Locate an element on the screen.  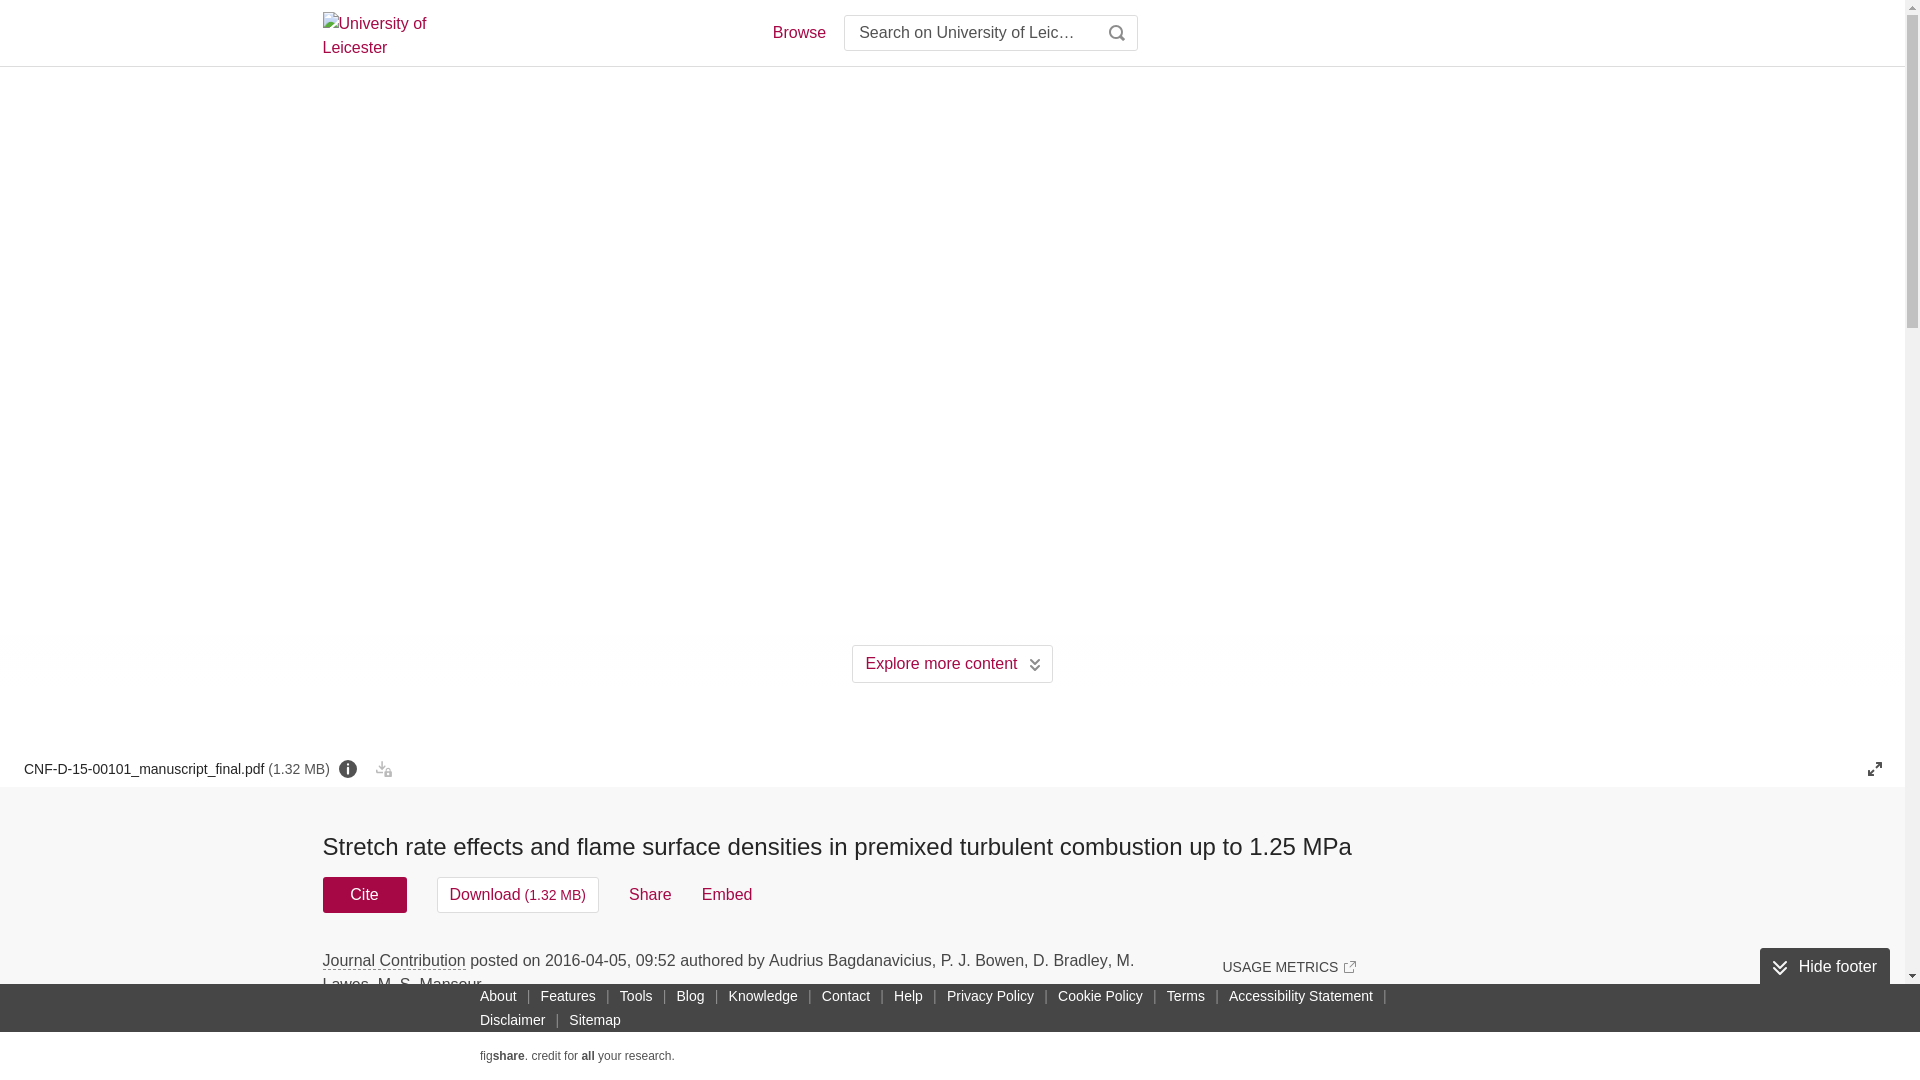
Browse is located at coordinates (798, 32).